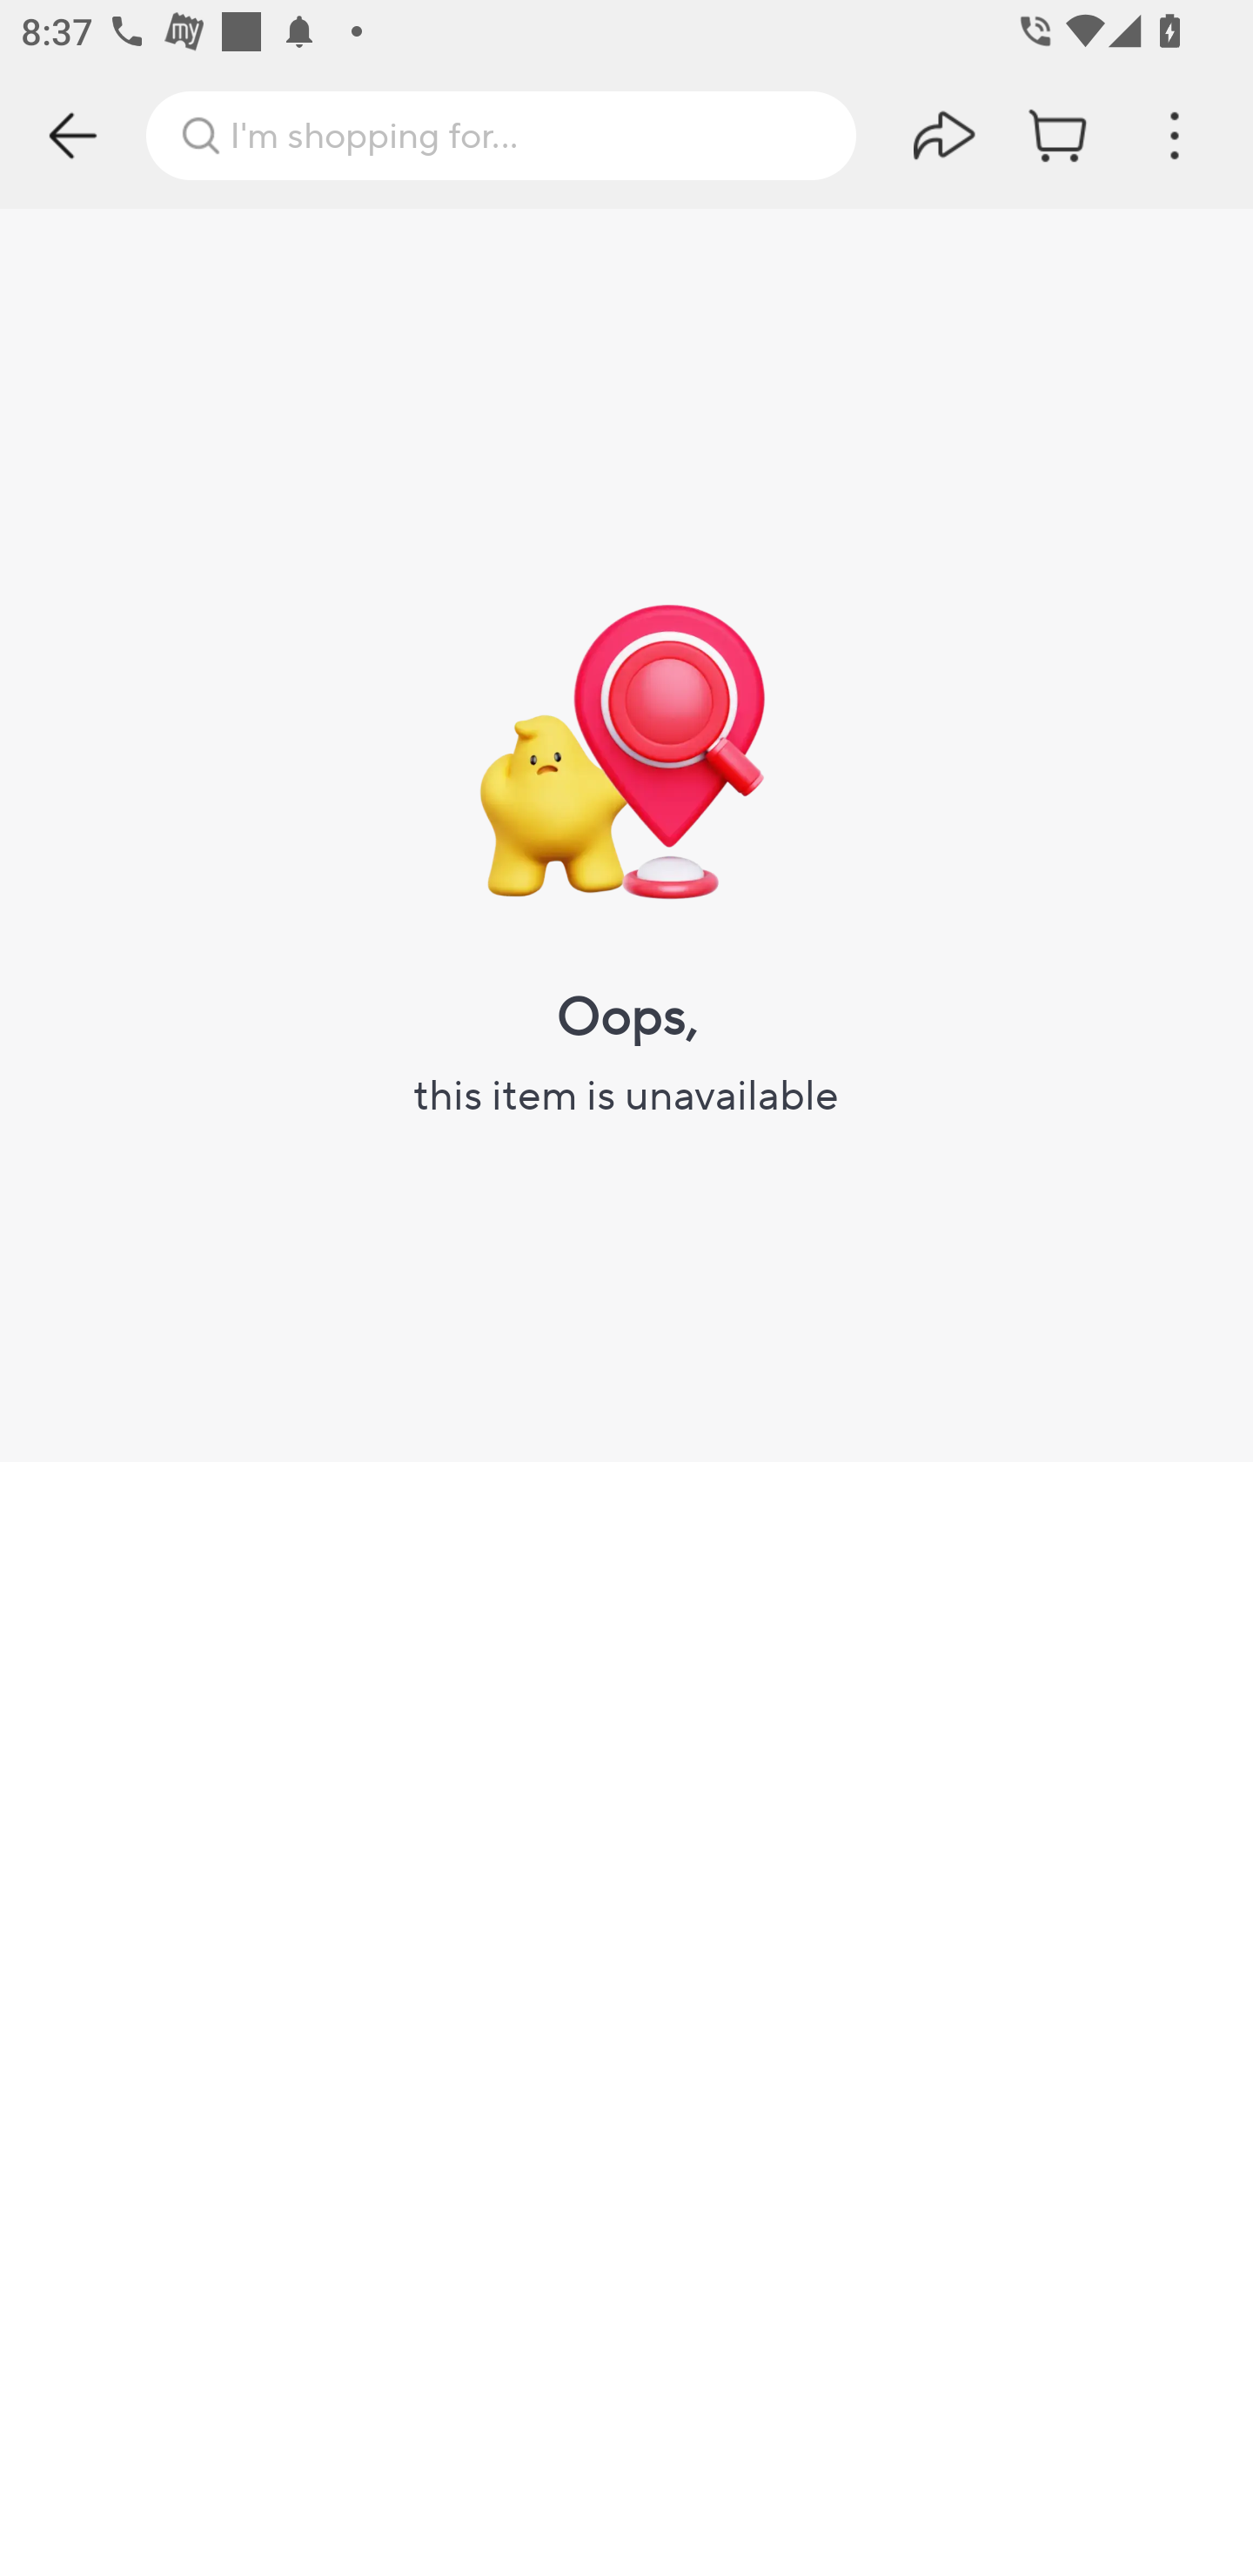 This screenshot has width=1253, height=2576. I want to click on more, so click(1175, 135).